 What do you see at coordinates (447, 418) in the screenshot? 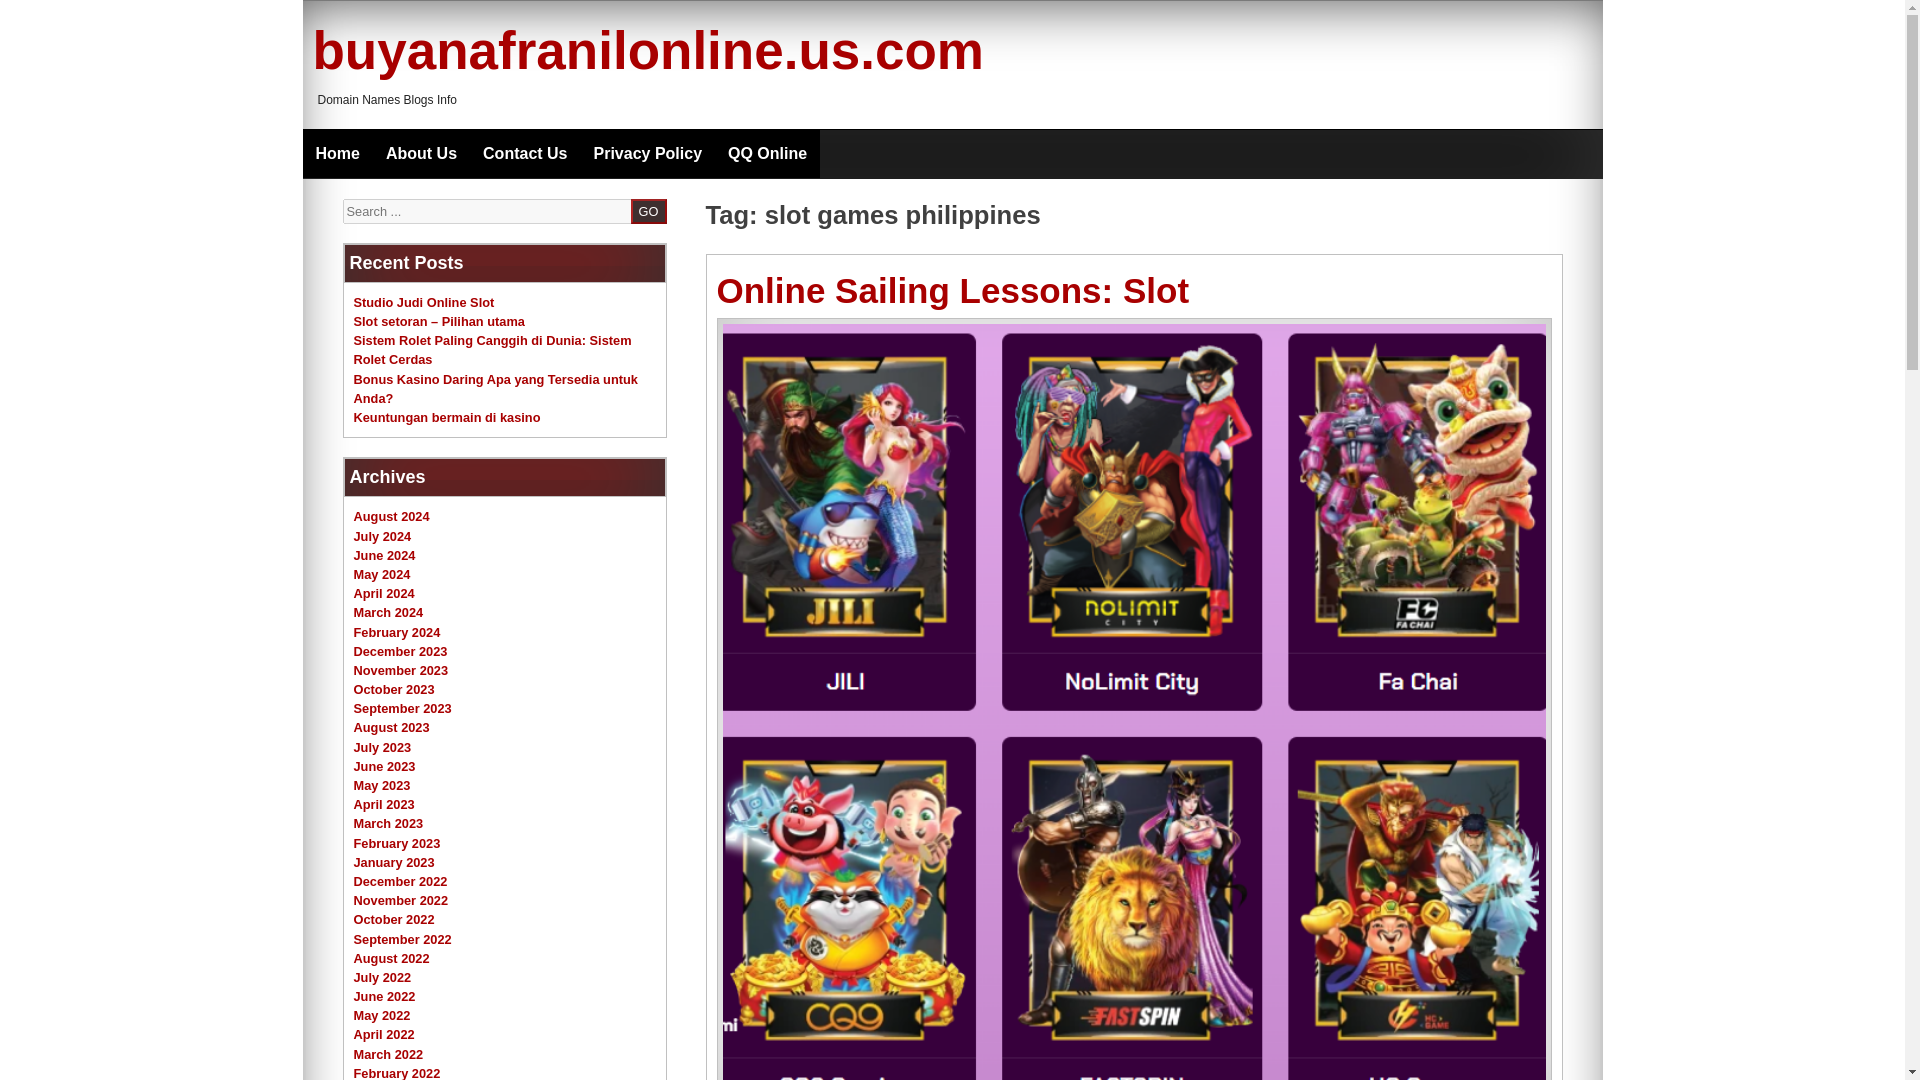
I see `Keuntungan bermain di kasino` at bounding box center [447, 418].